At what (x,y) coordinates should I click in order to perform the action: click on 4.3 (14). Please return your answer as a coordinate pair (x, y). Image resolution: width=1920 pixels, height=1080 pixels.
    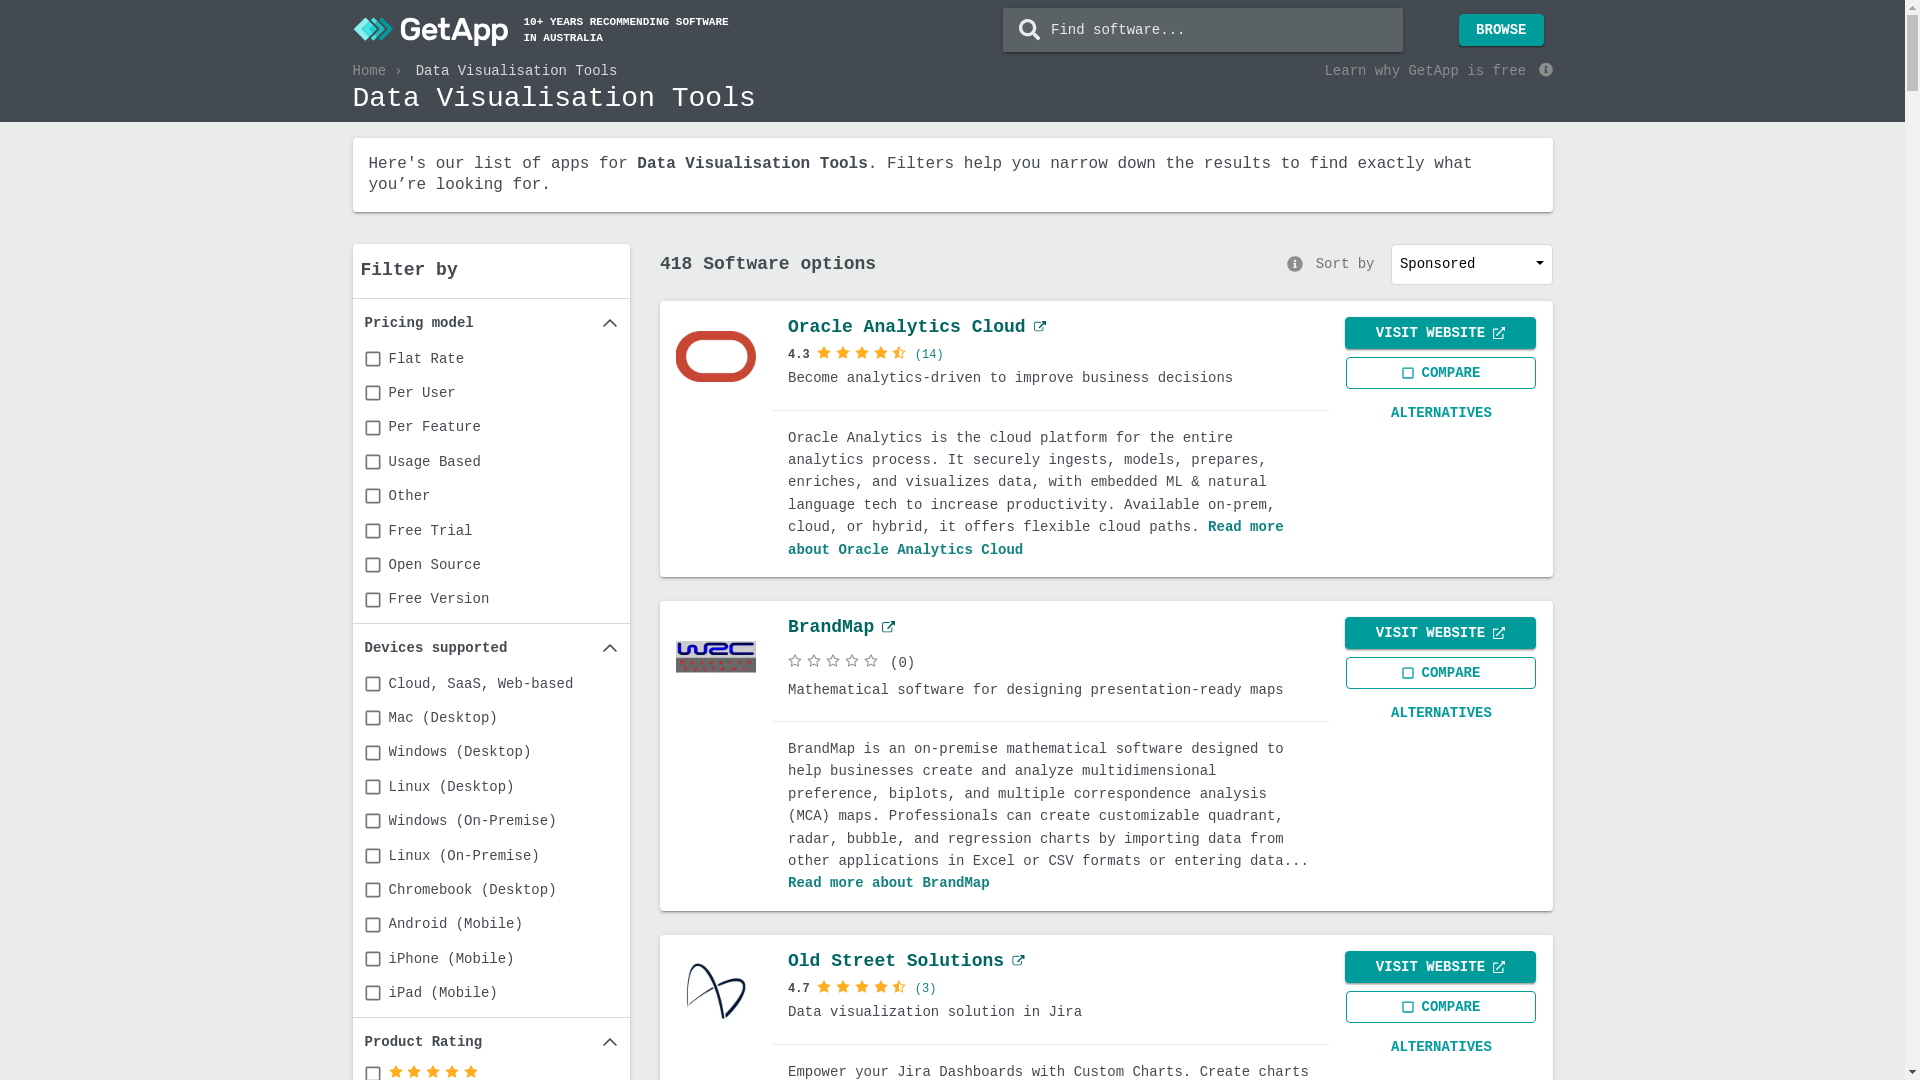
    Looking at the image, I should click on (1050, 354).